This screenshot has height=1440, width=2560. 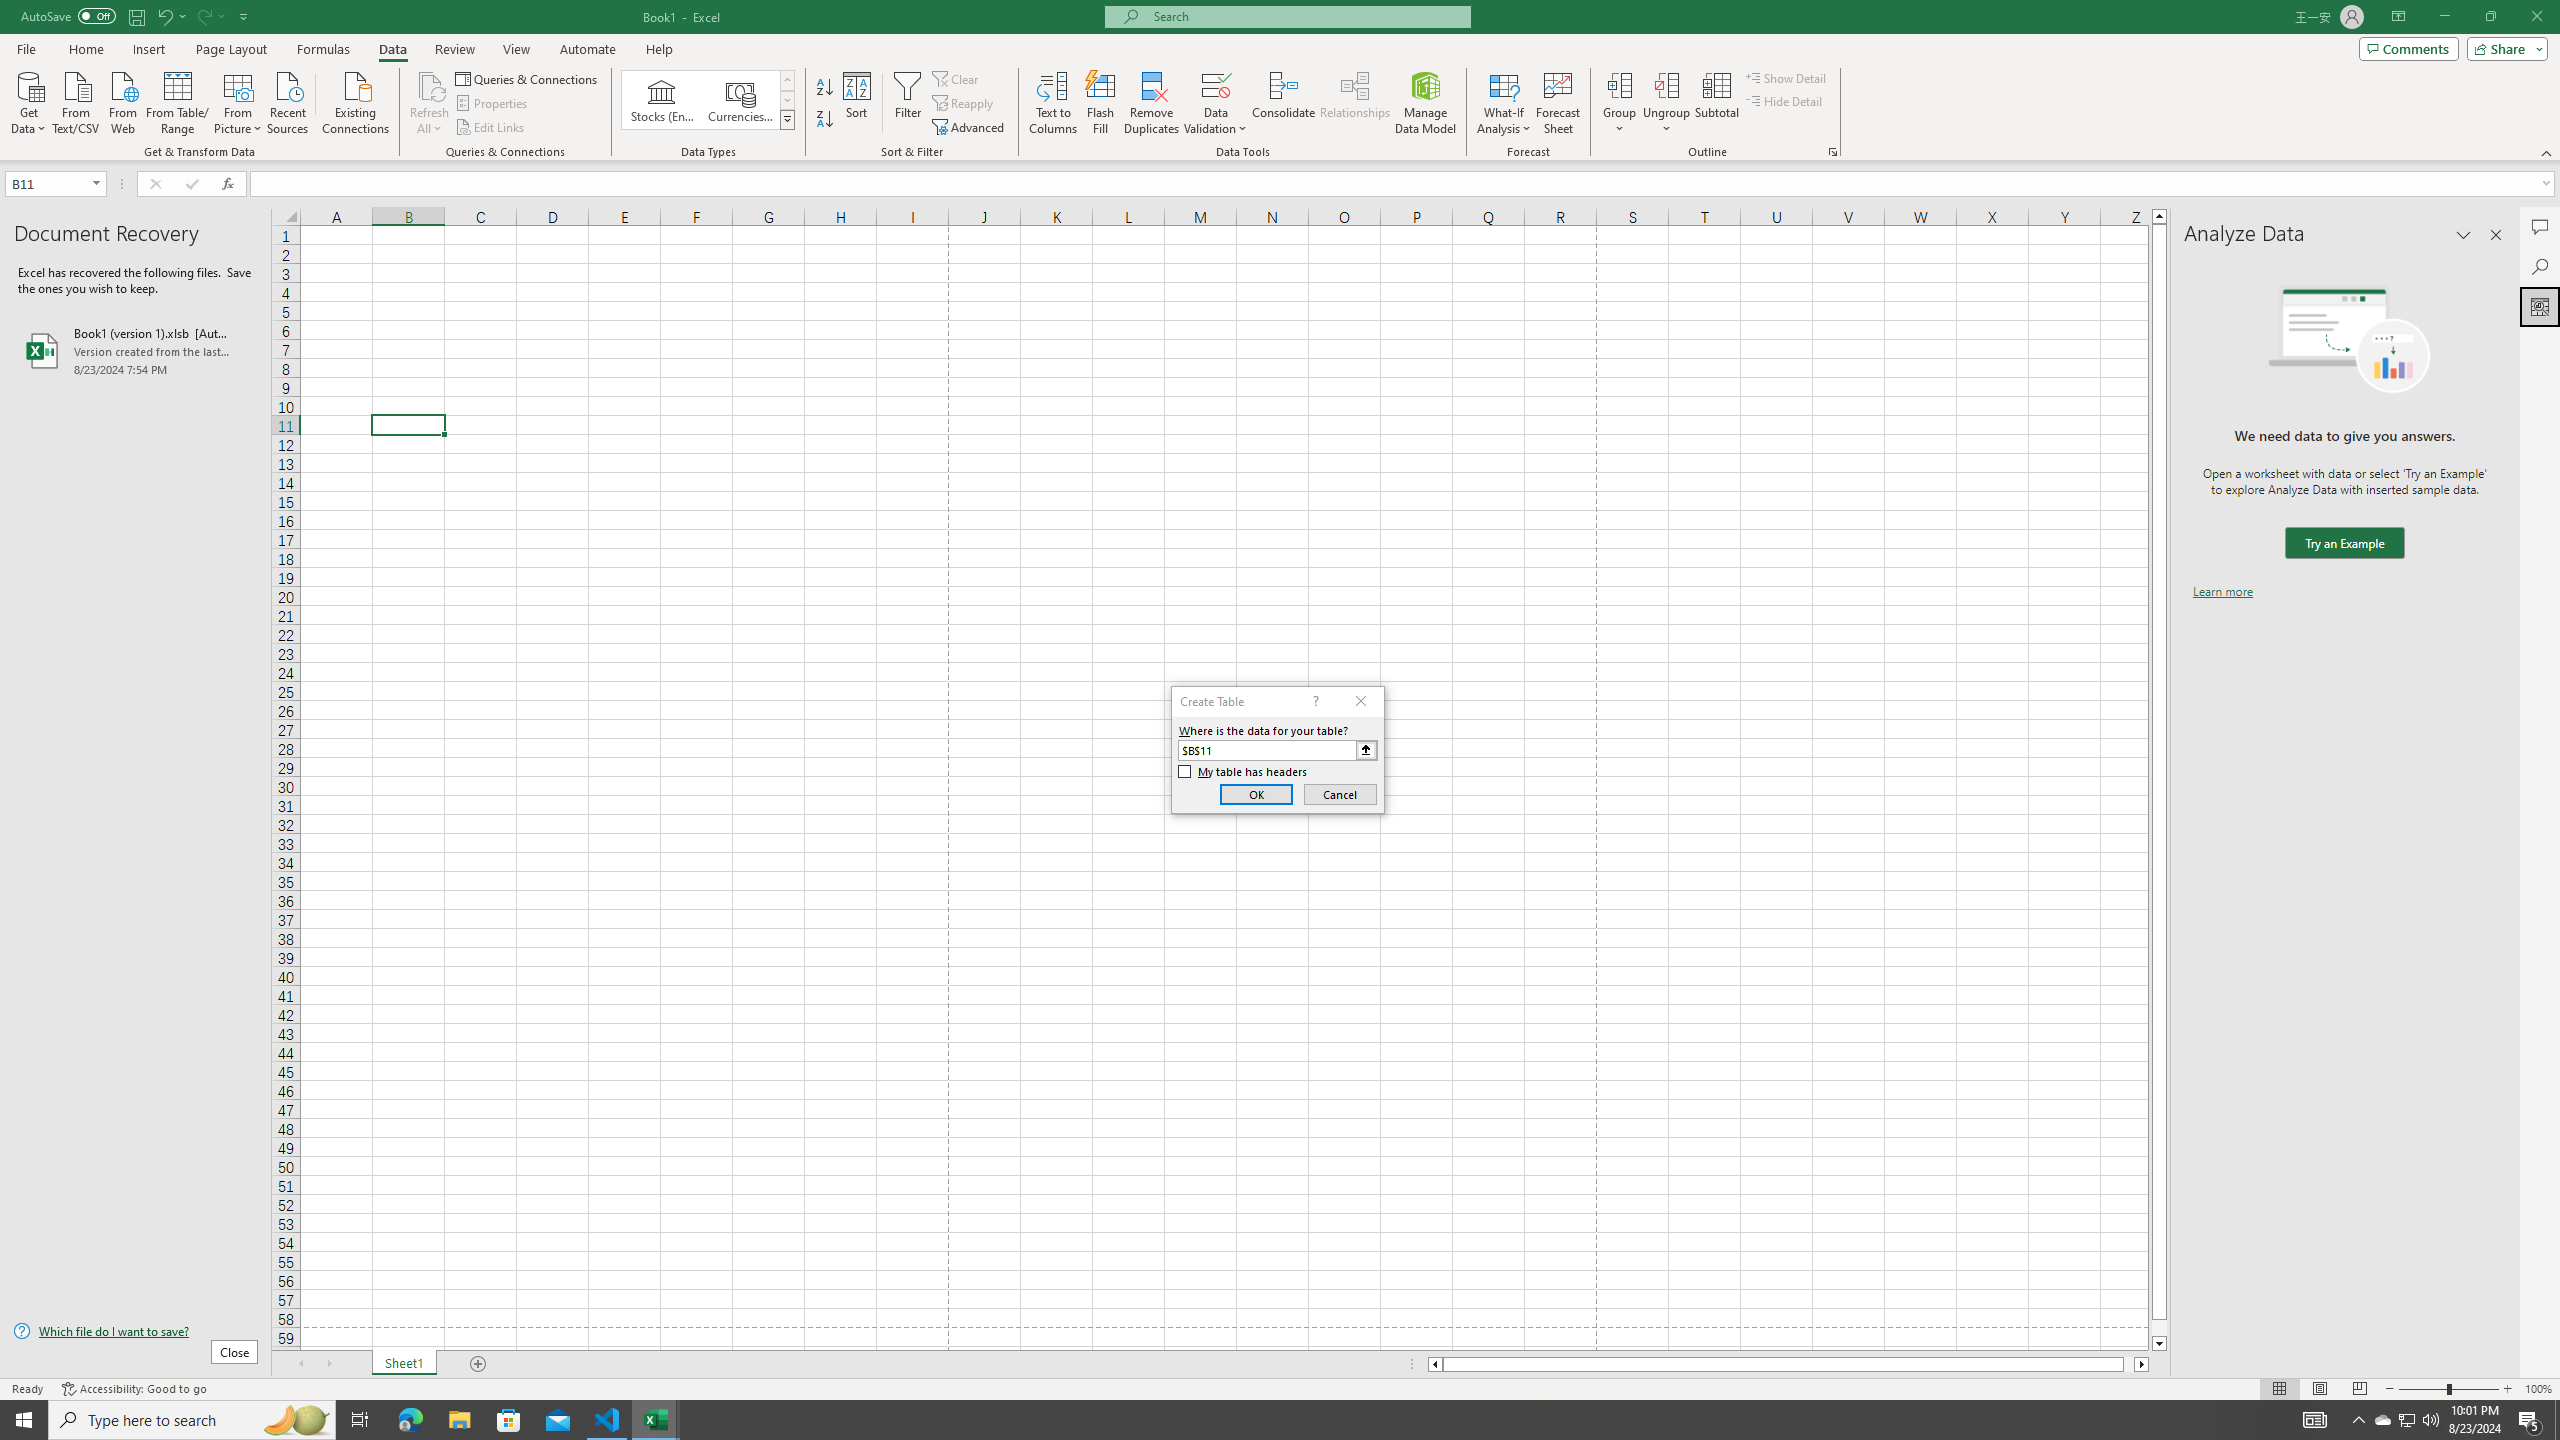 I want to click on Share, so click(x=2504, y=48).